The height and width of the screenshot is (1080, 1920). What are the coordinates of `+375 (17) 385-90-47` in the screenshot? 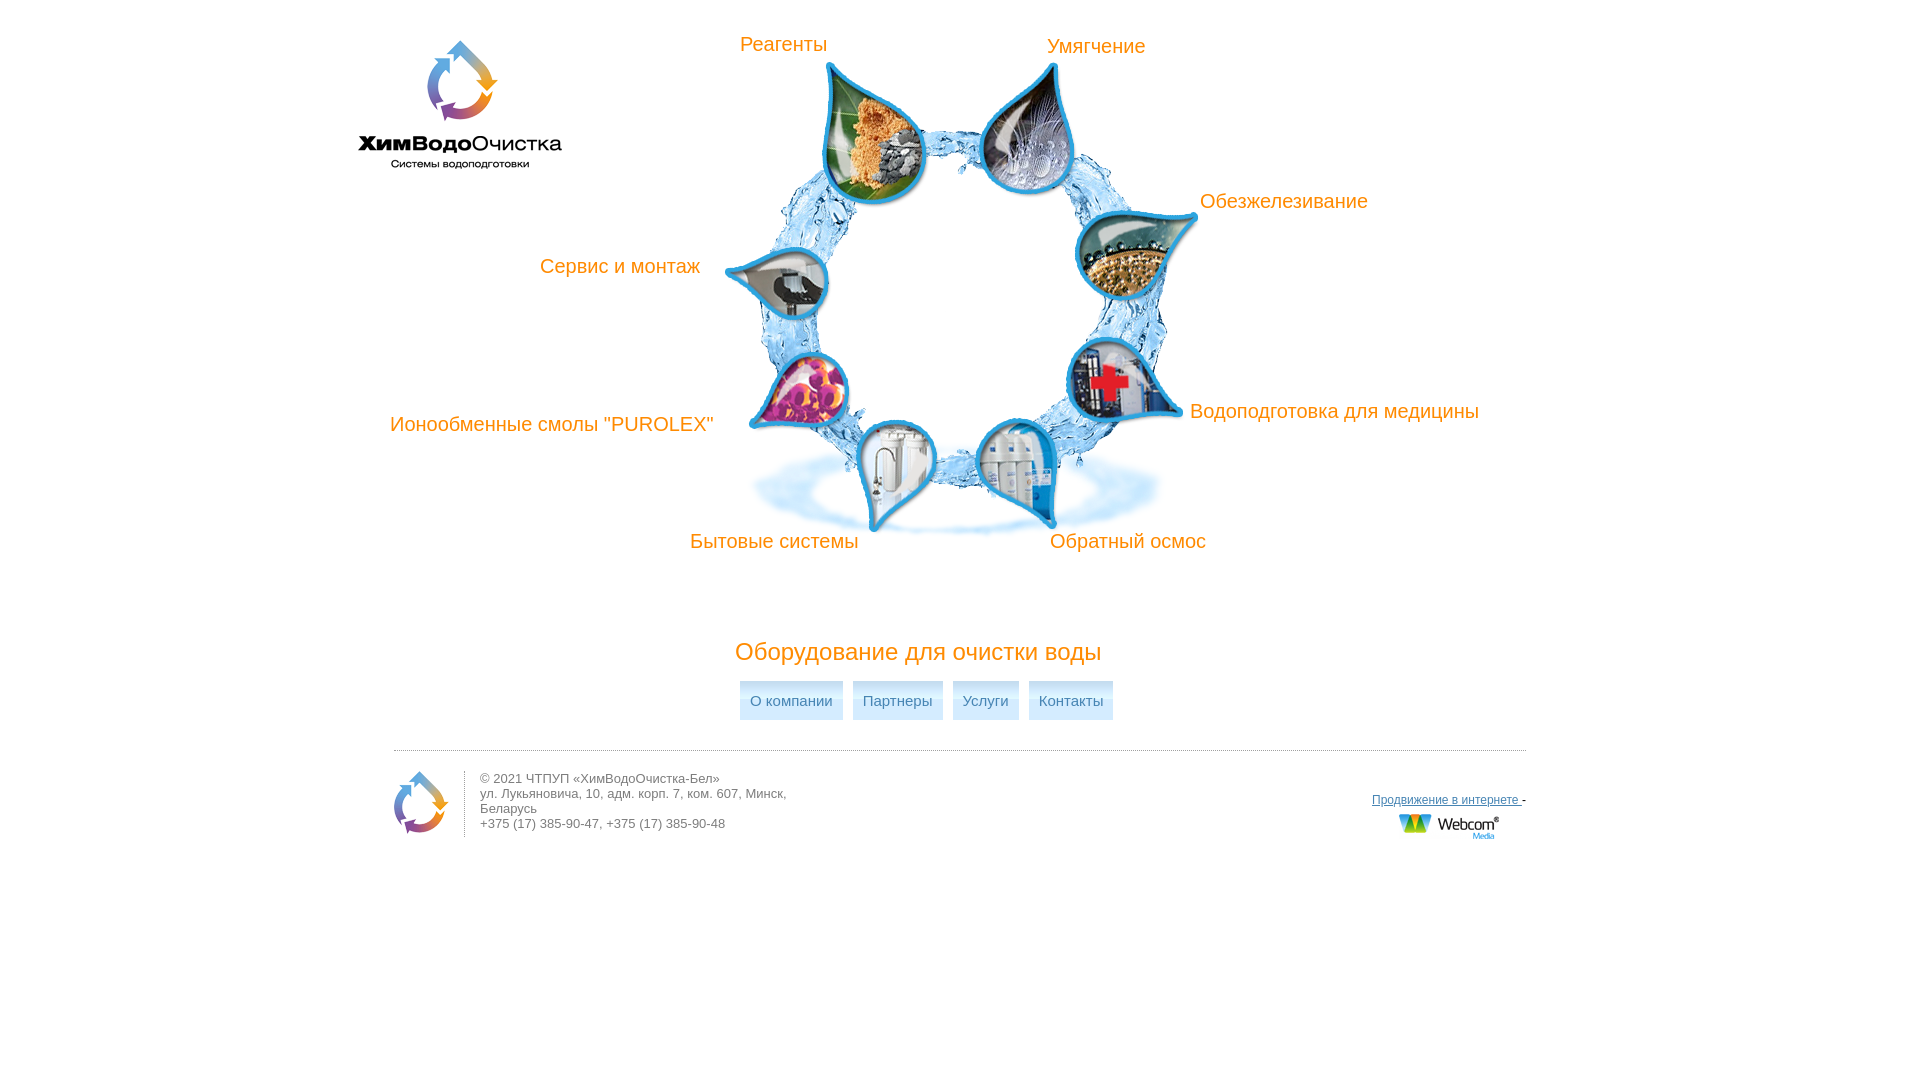 It's located at (540, 824).